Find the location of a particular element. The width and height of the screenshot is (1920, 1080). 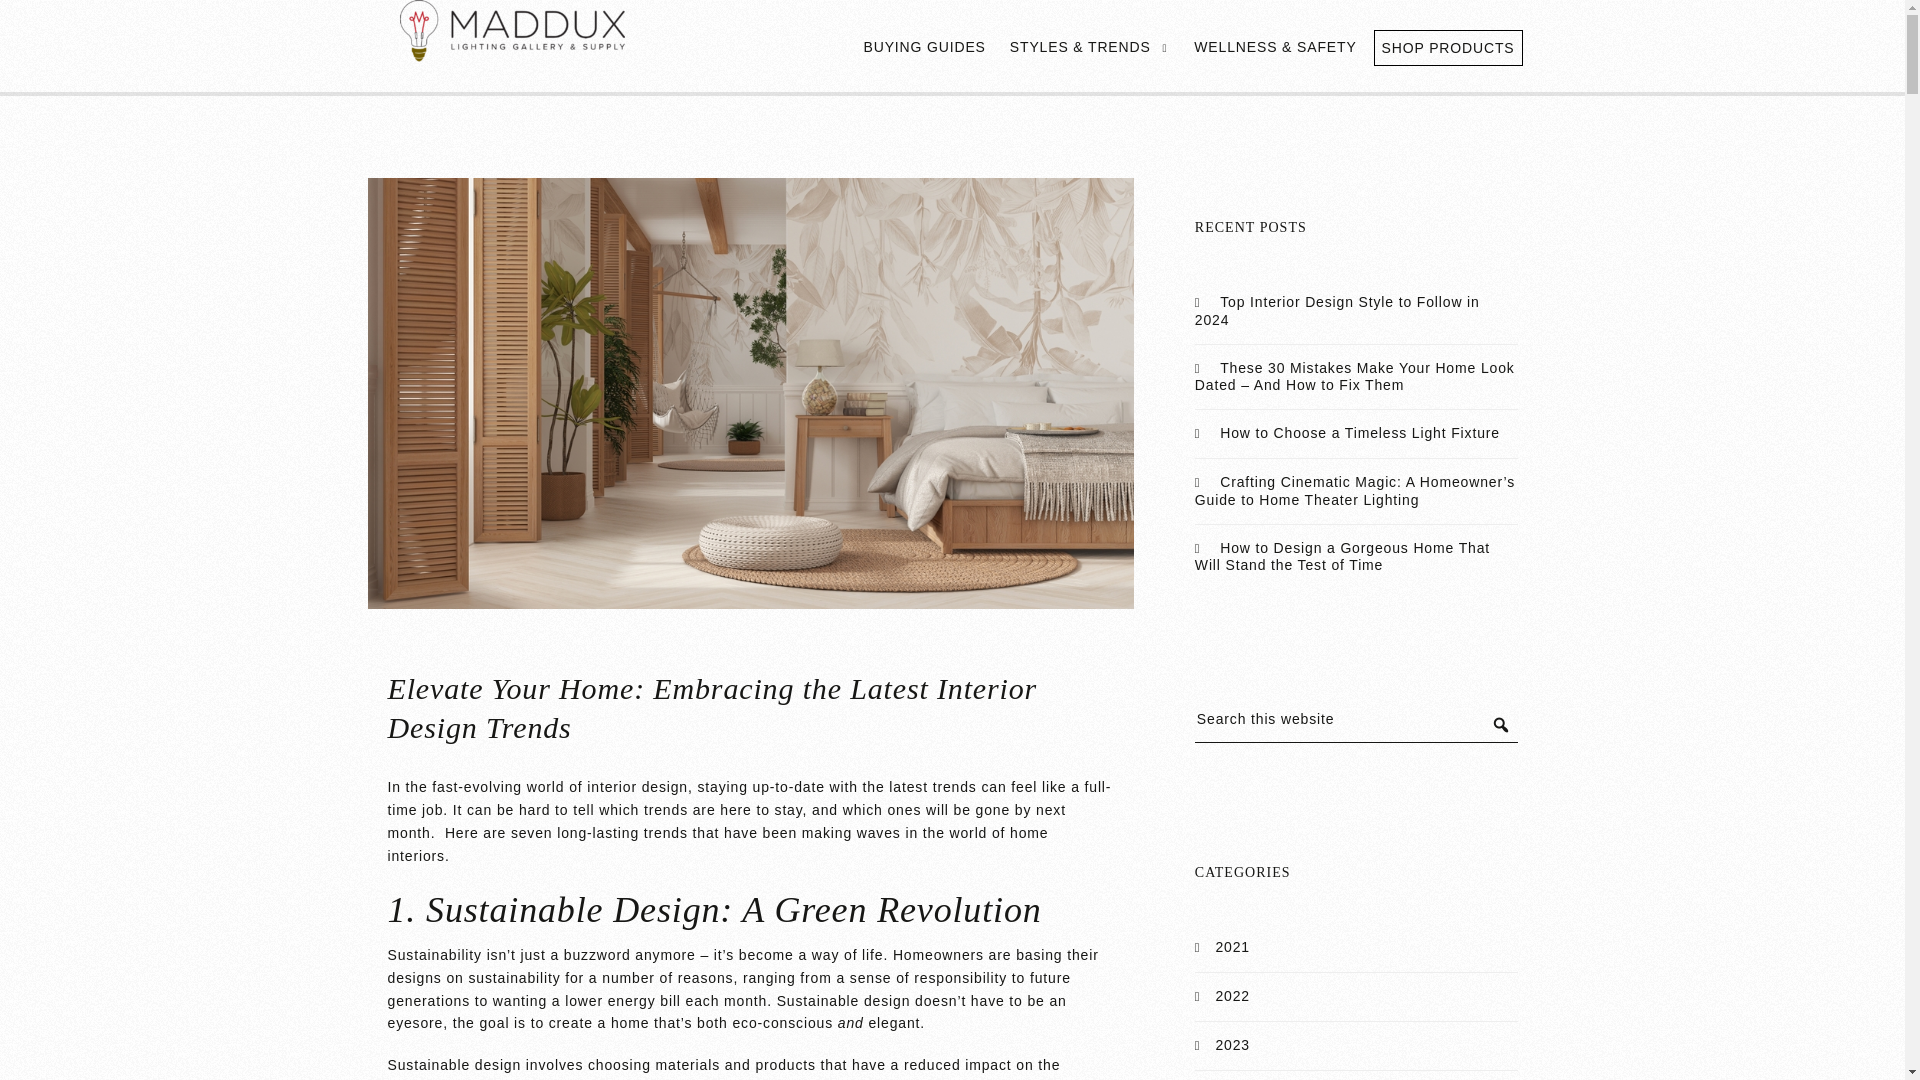

BUYING GUIDES is located at coordinates (924, 46).